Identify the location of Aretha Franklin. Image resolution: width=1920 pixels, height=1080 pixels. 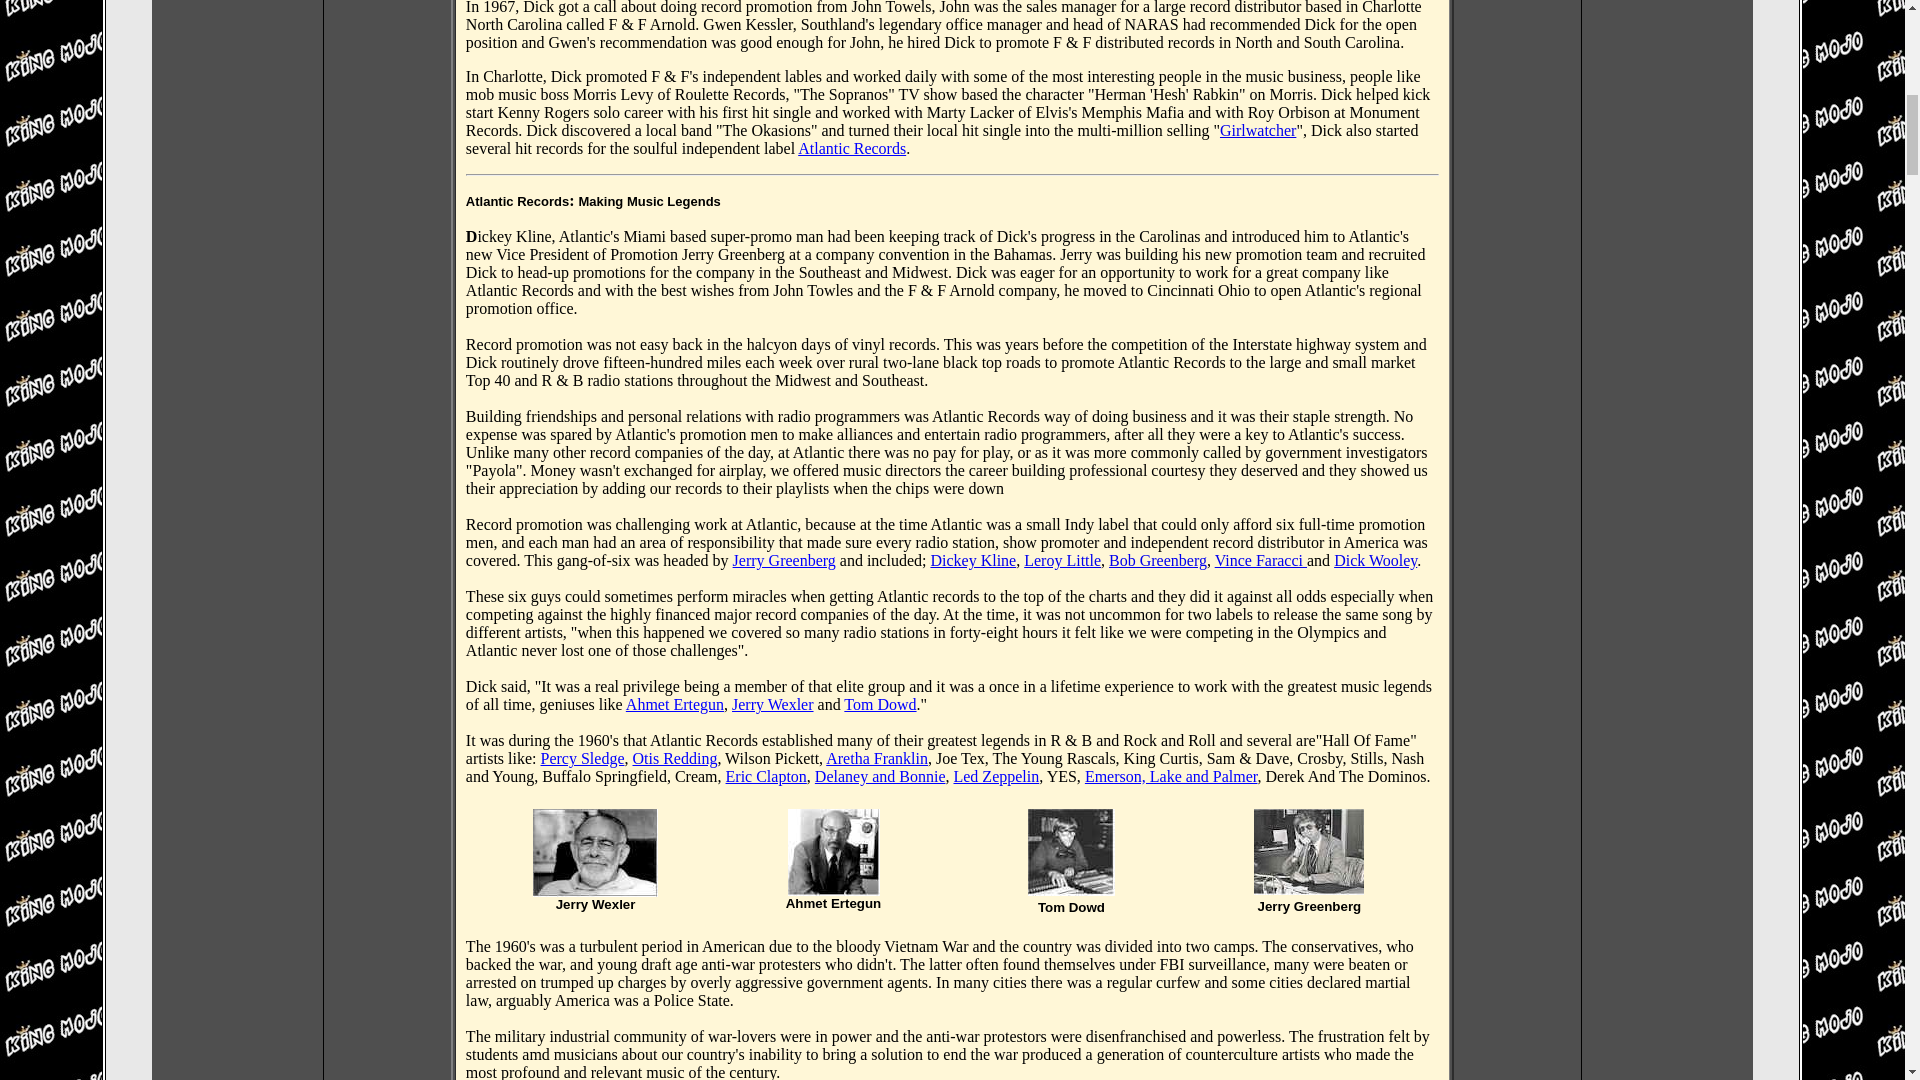
(876, 758).